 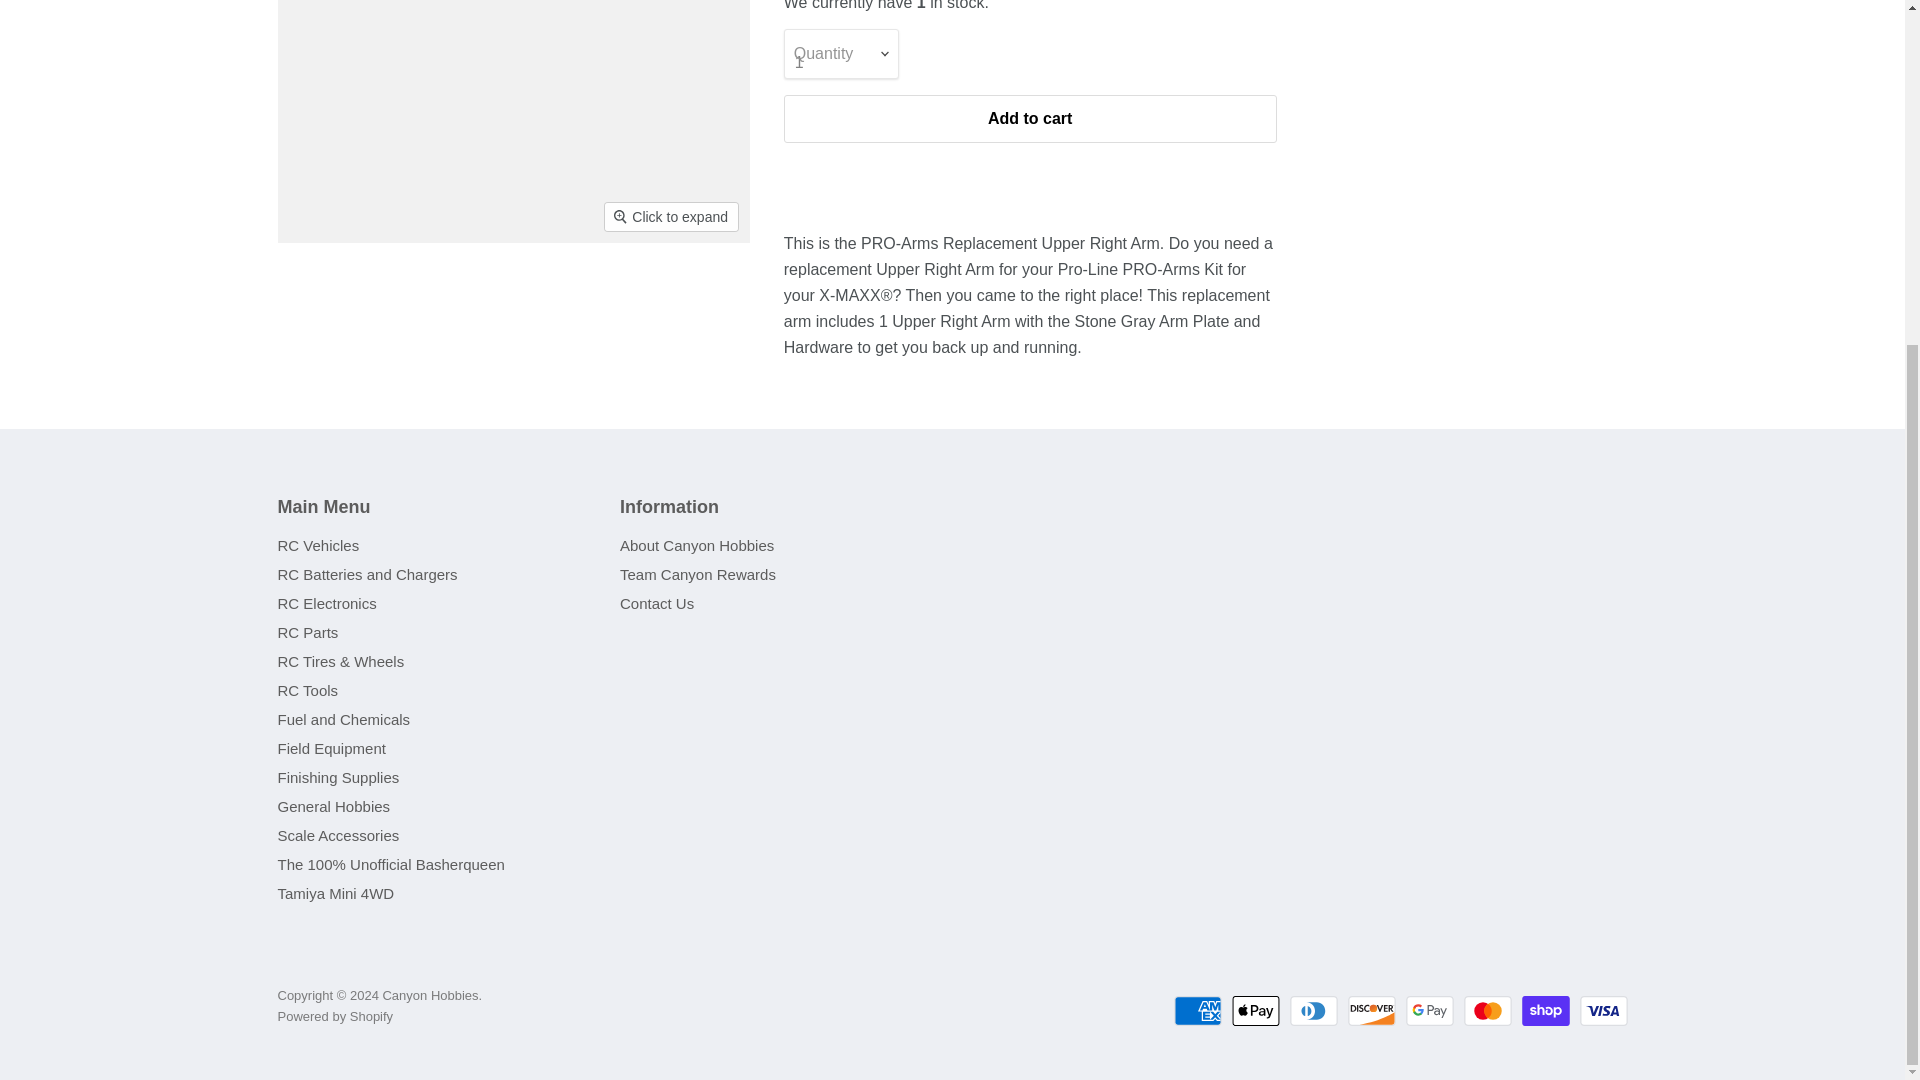 What do you see at coordinates (1314, 1010) in the screenshot?
I see `Diners Club` at bounding box center [1314, 1010].